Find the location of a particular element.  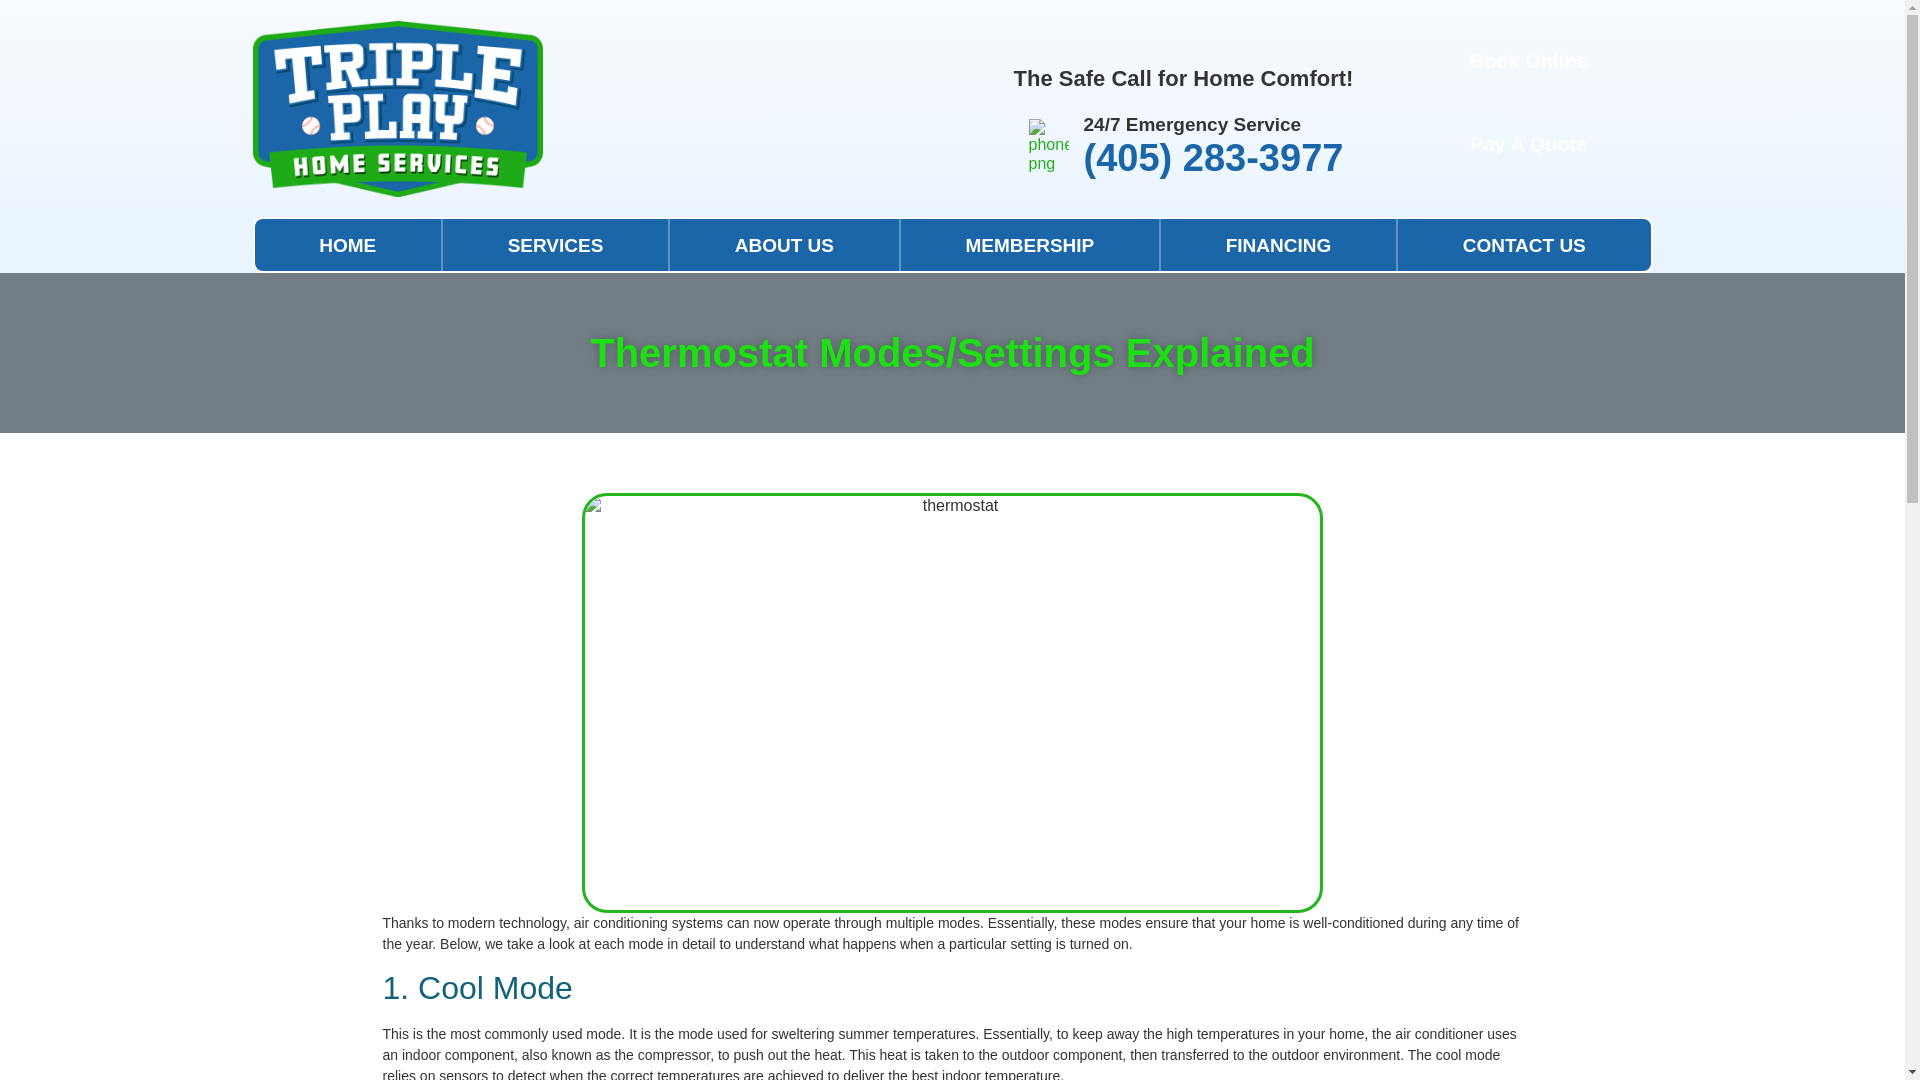

Book Online is located at coordinates (1529, 62).